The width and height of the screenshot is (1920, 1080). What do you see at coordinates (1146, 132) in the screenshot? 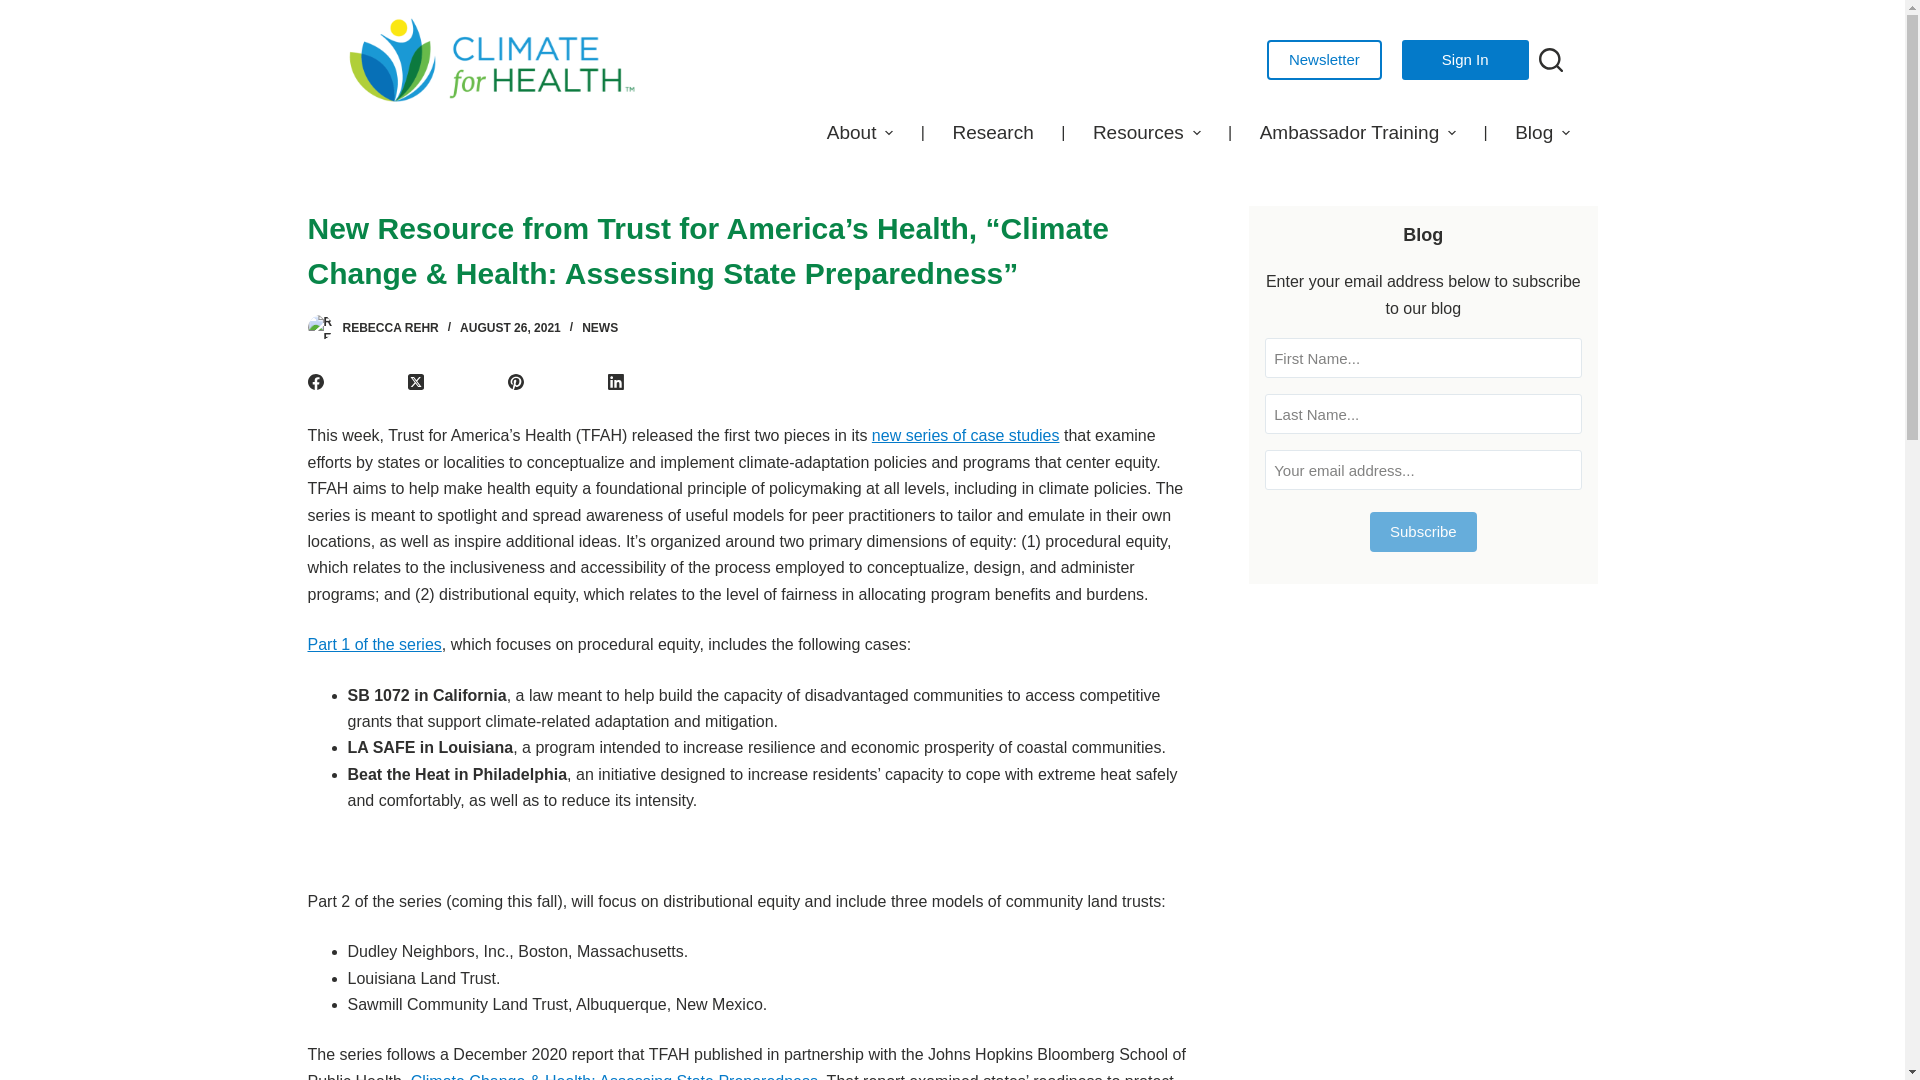
I see `Resources` at bounding box center [1146, 132].